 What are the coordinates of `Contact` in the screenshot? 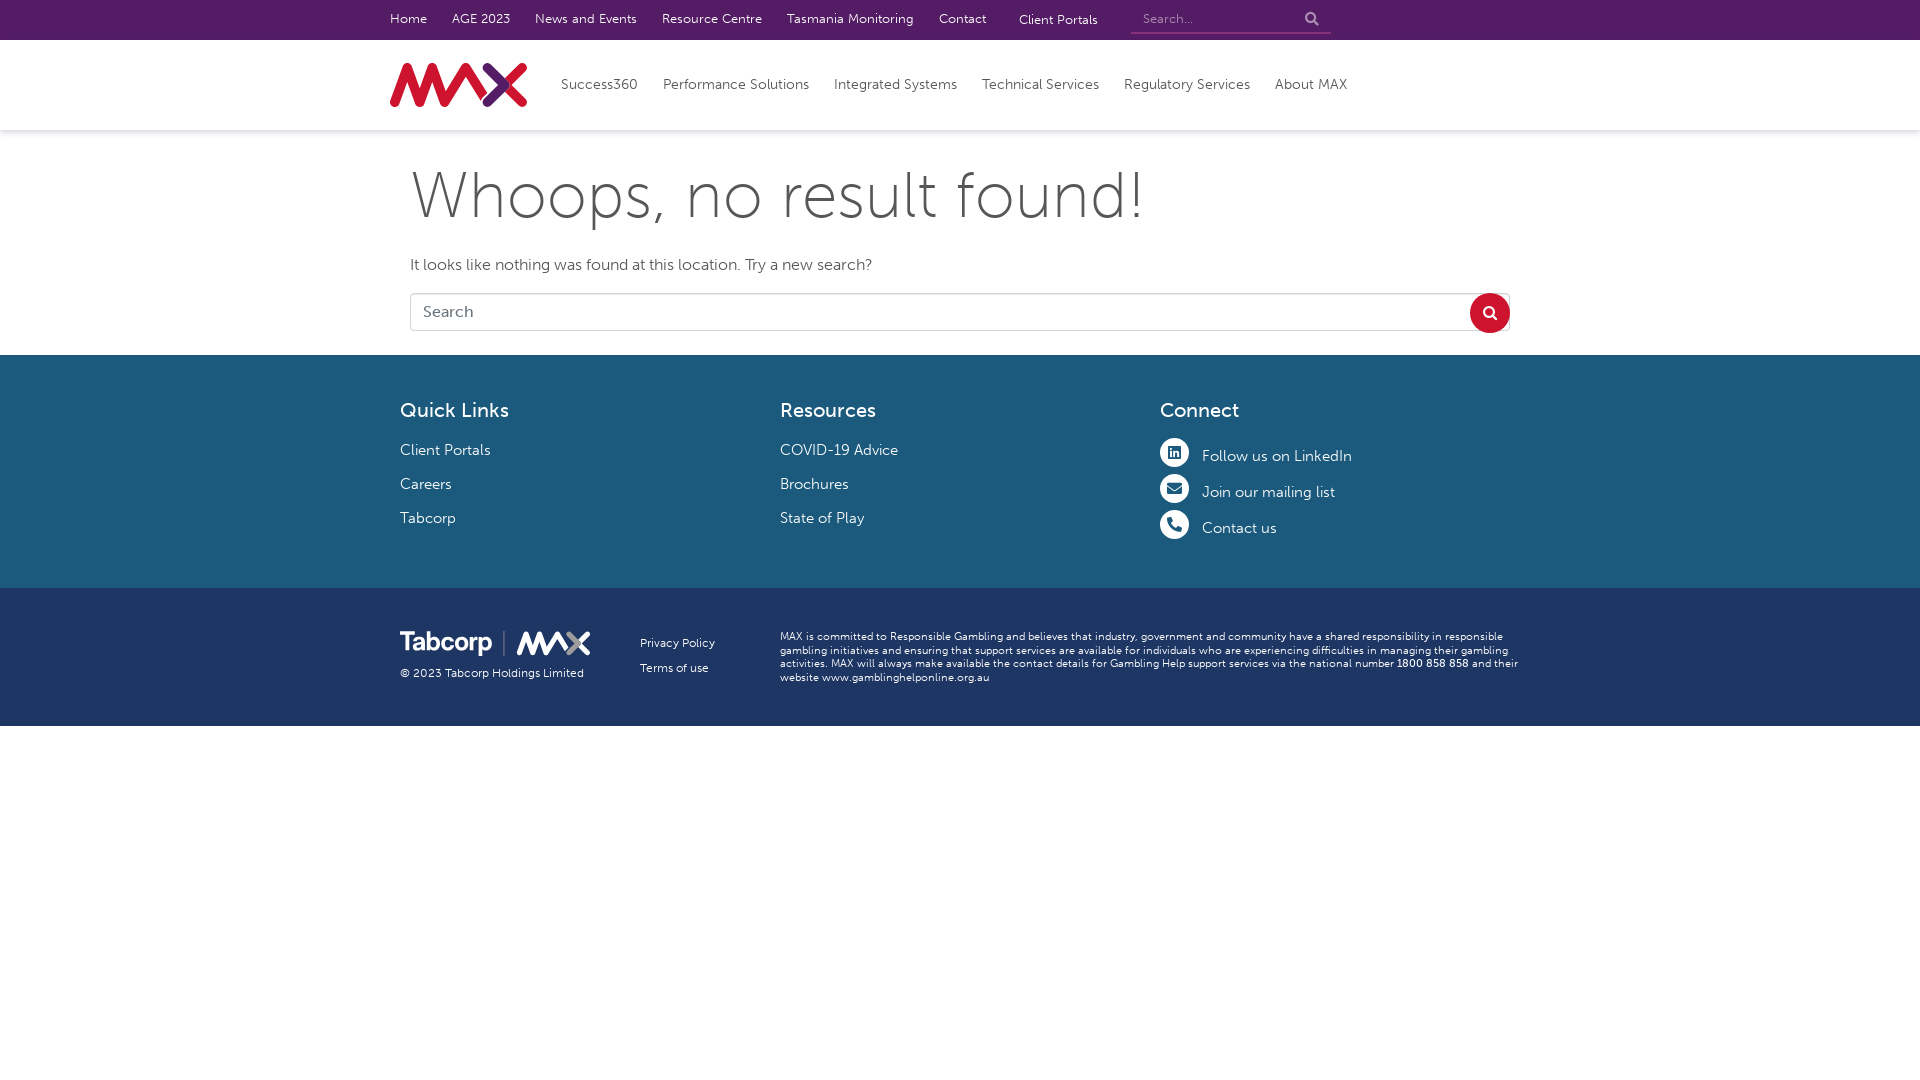 It's located at (962, 20).